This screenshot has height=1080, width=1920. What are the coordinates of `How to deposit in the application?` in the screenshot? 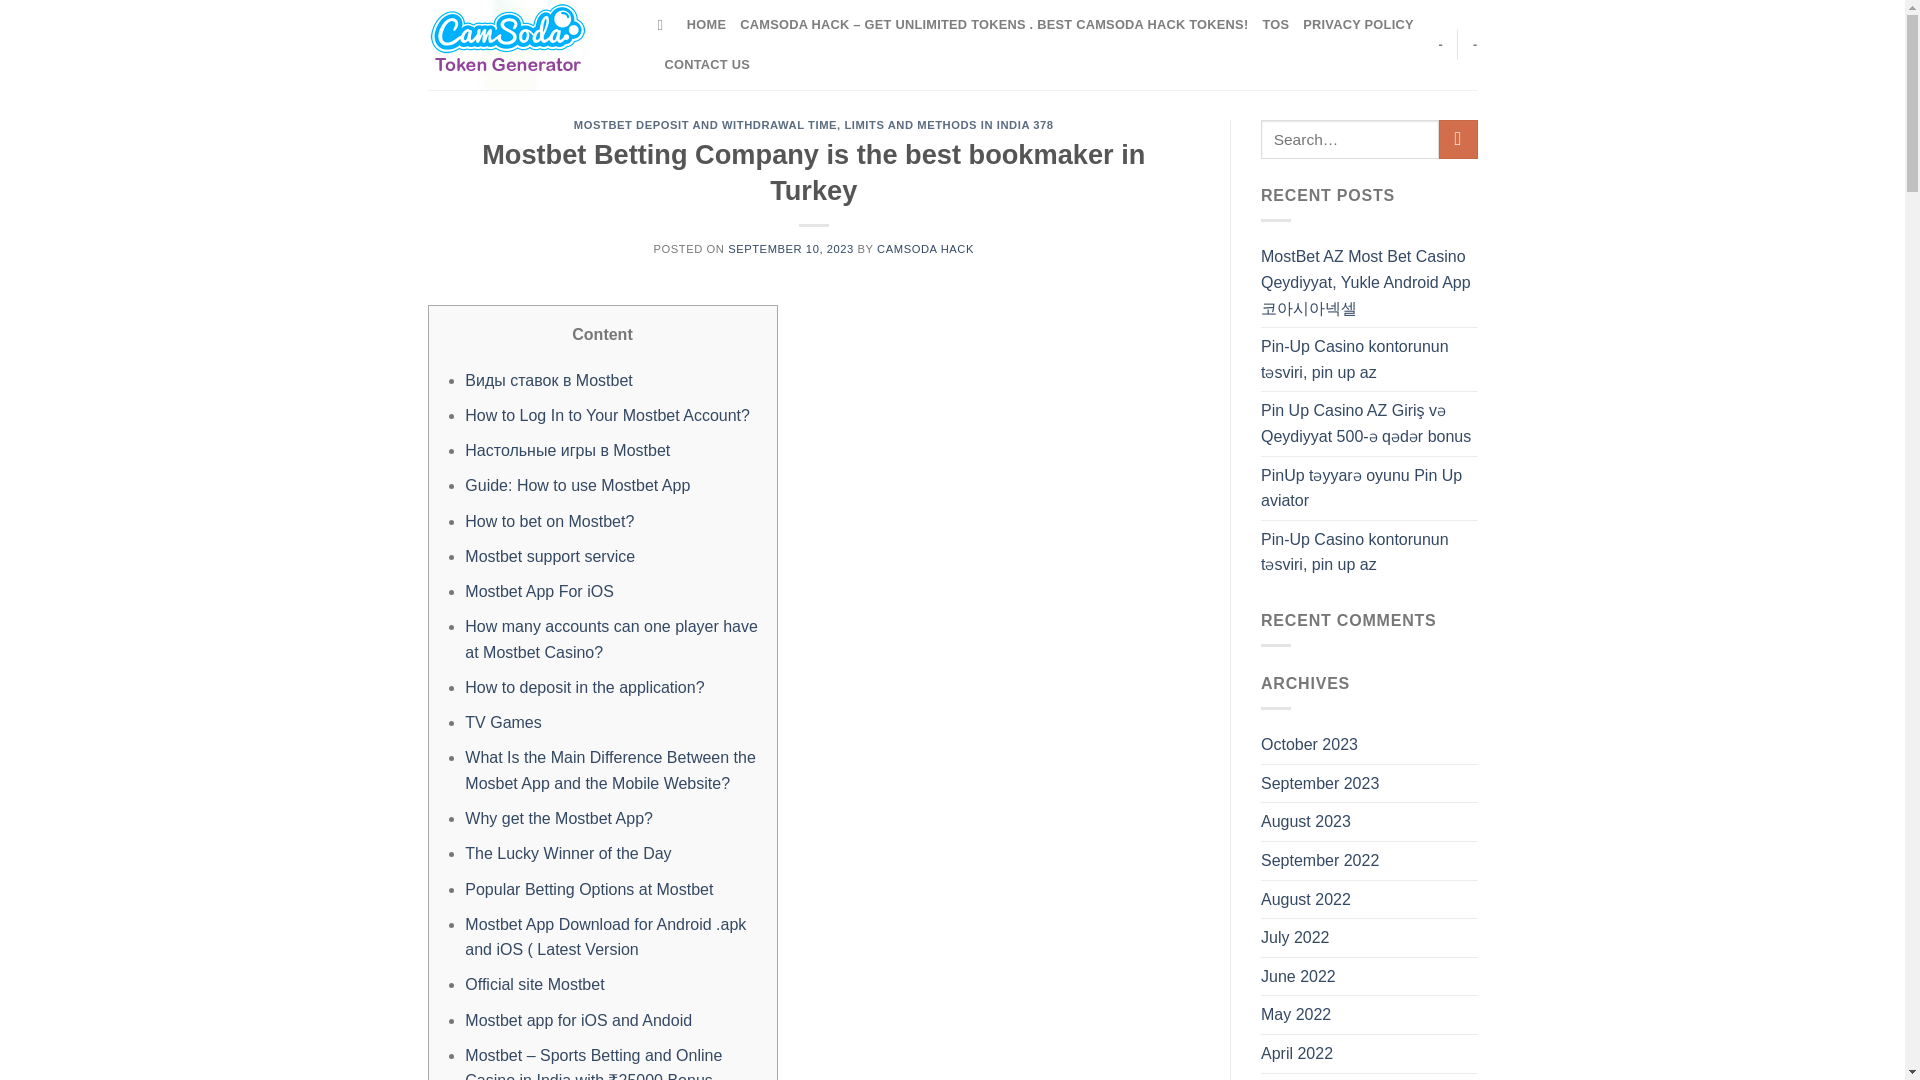 It's located at (584, 687).